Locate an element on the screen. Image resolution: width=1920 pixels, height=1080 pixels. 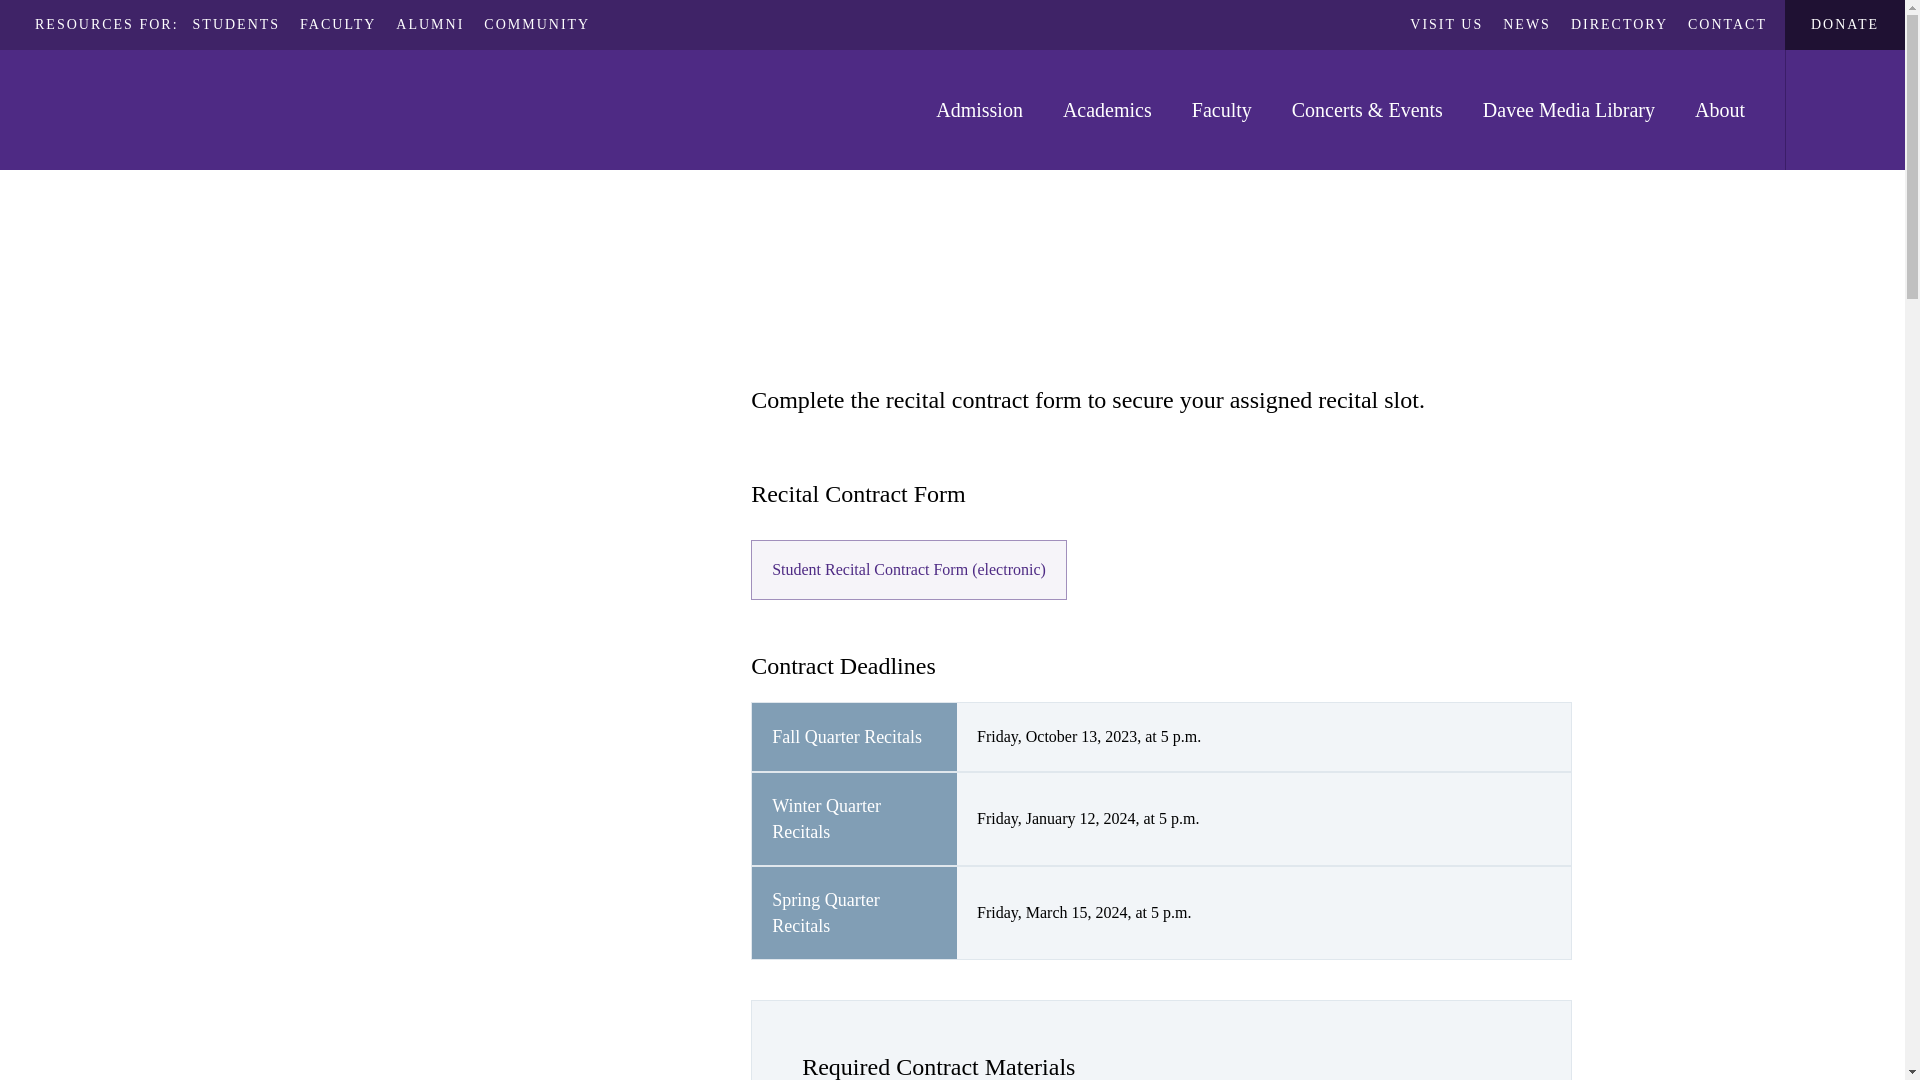
FACULTY is located at coordinates (338, 24).